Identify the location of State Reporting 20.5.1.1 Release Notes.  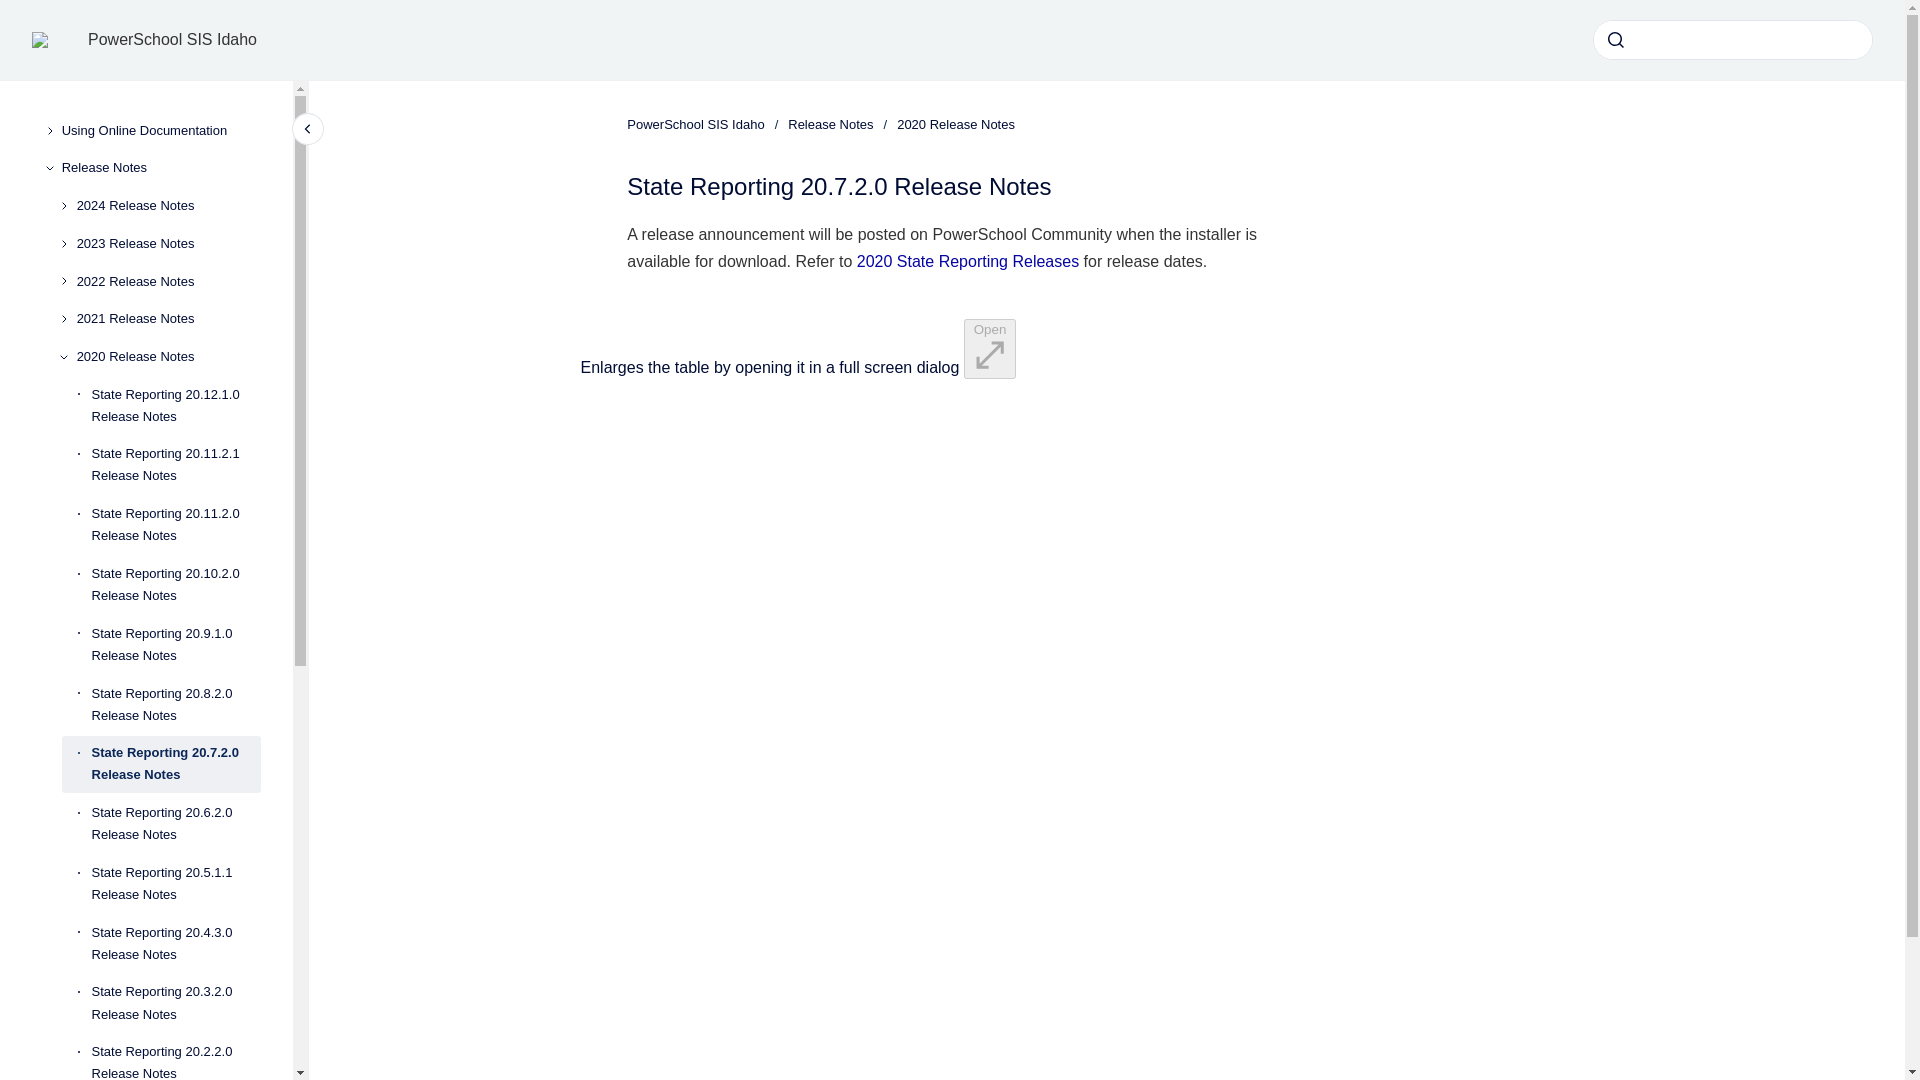
(176, 884).